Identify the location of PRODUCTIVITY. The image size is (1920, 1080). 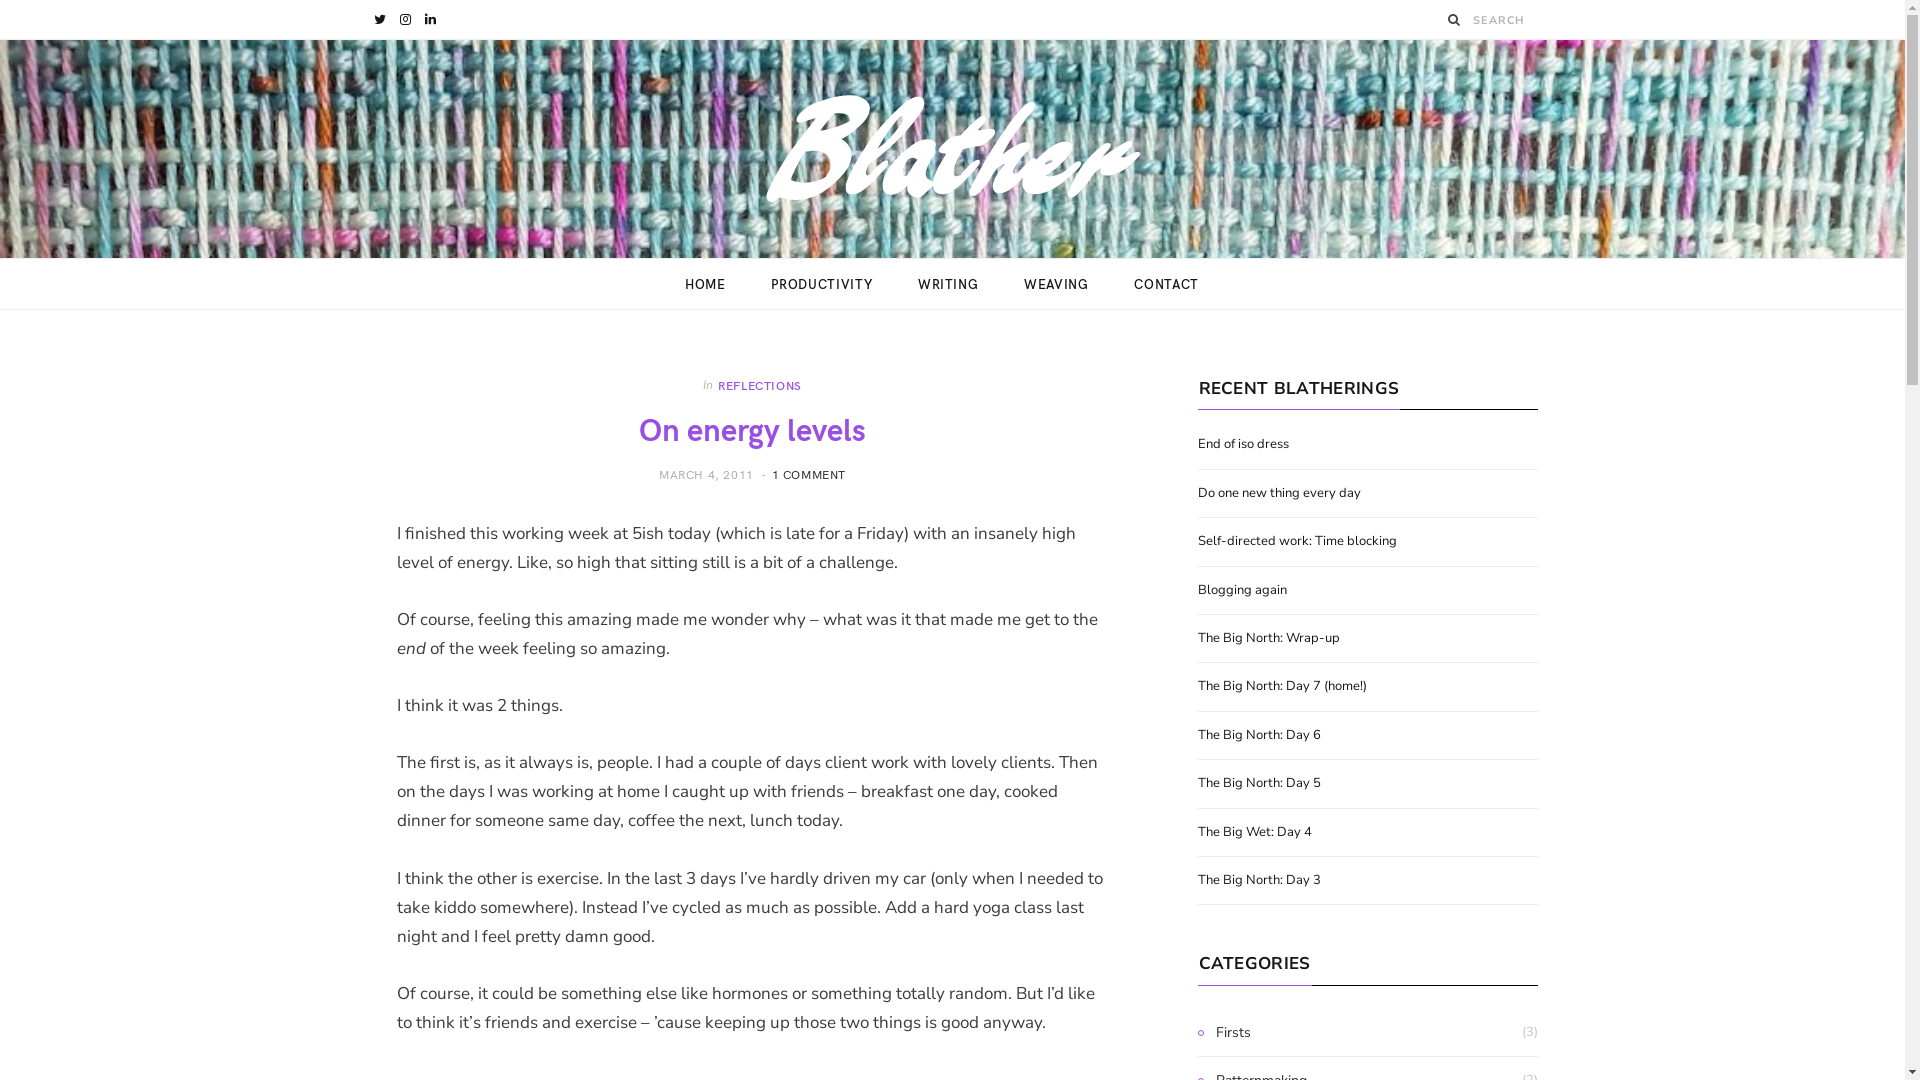
(822, 284).